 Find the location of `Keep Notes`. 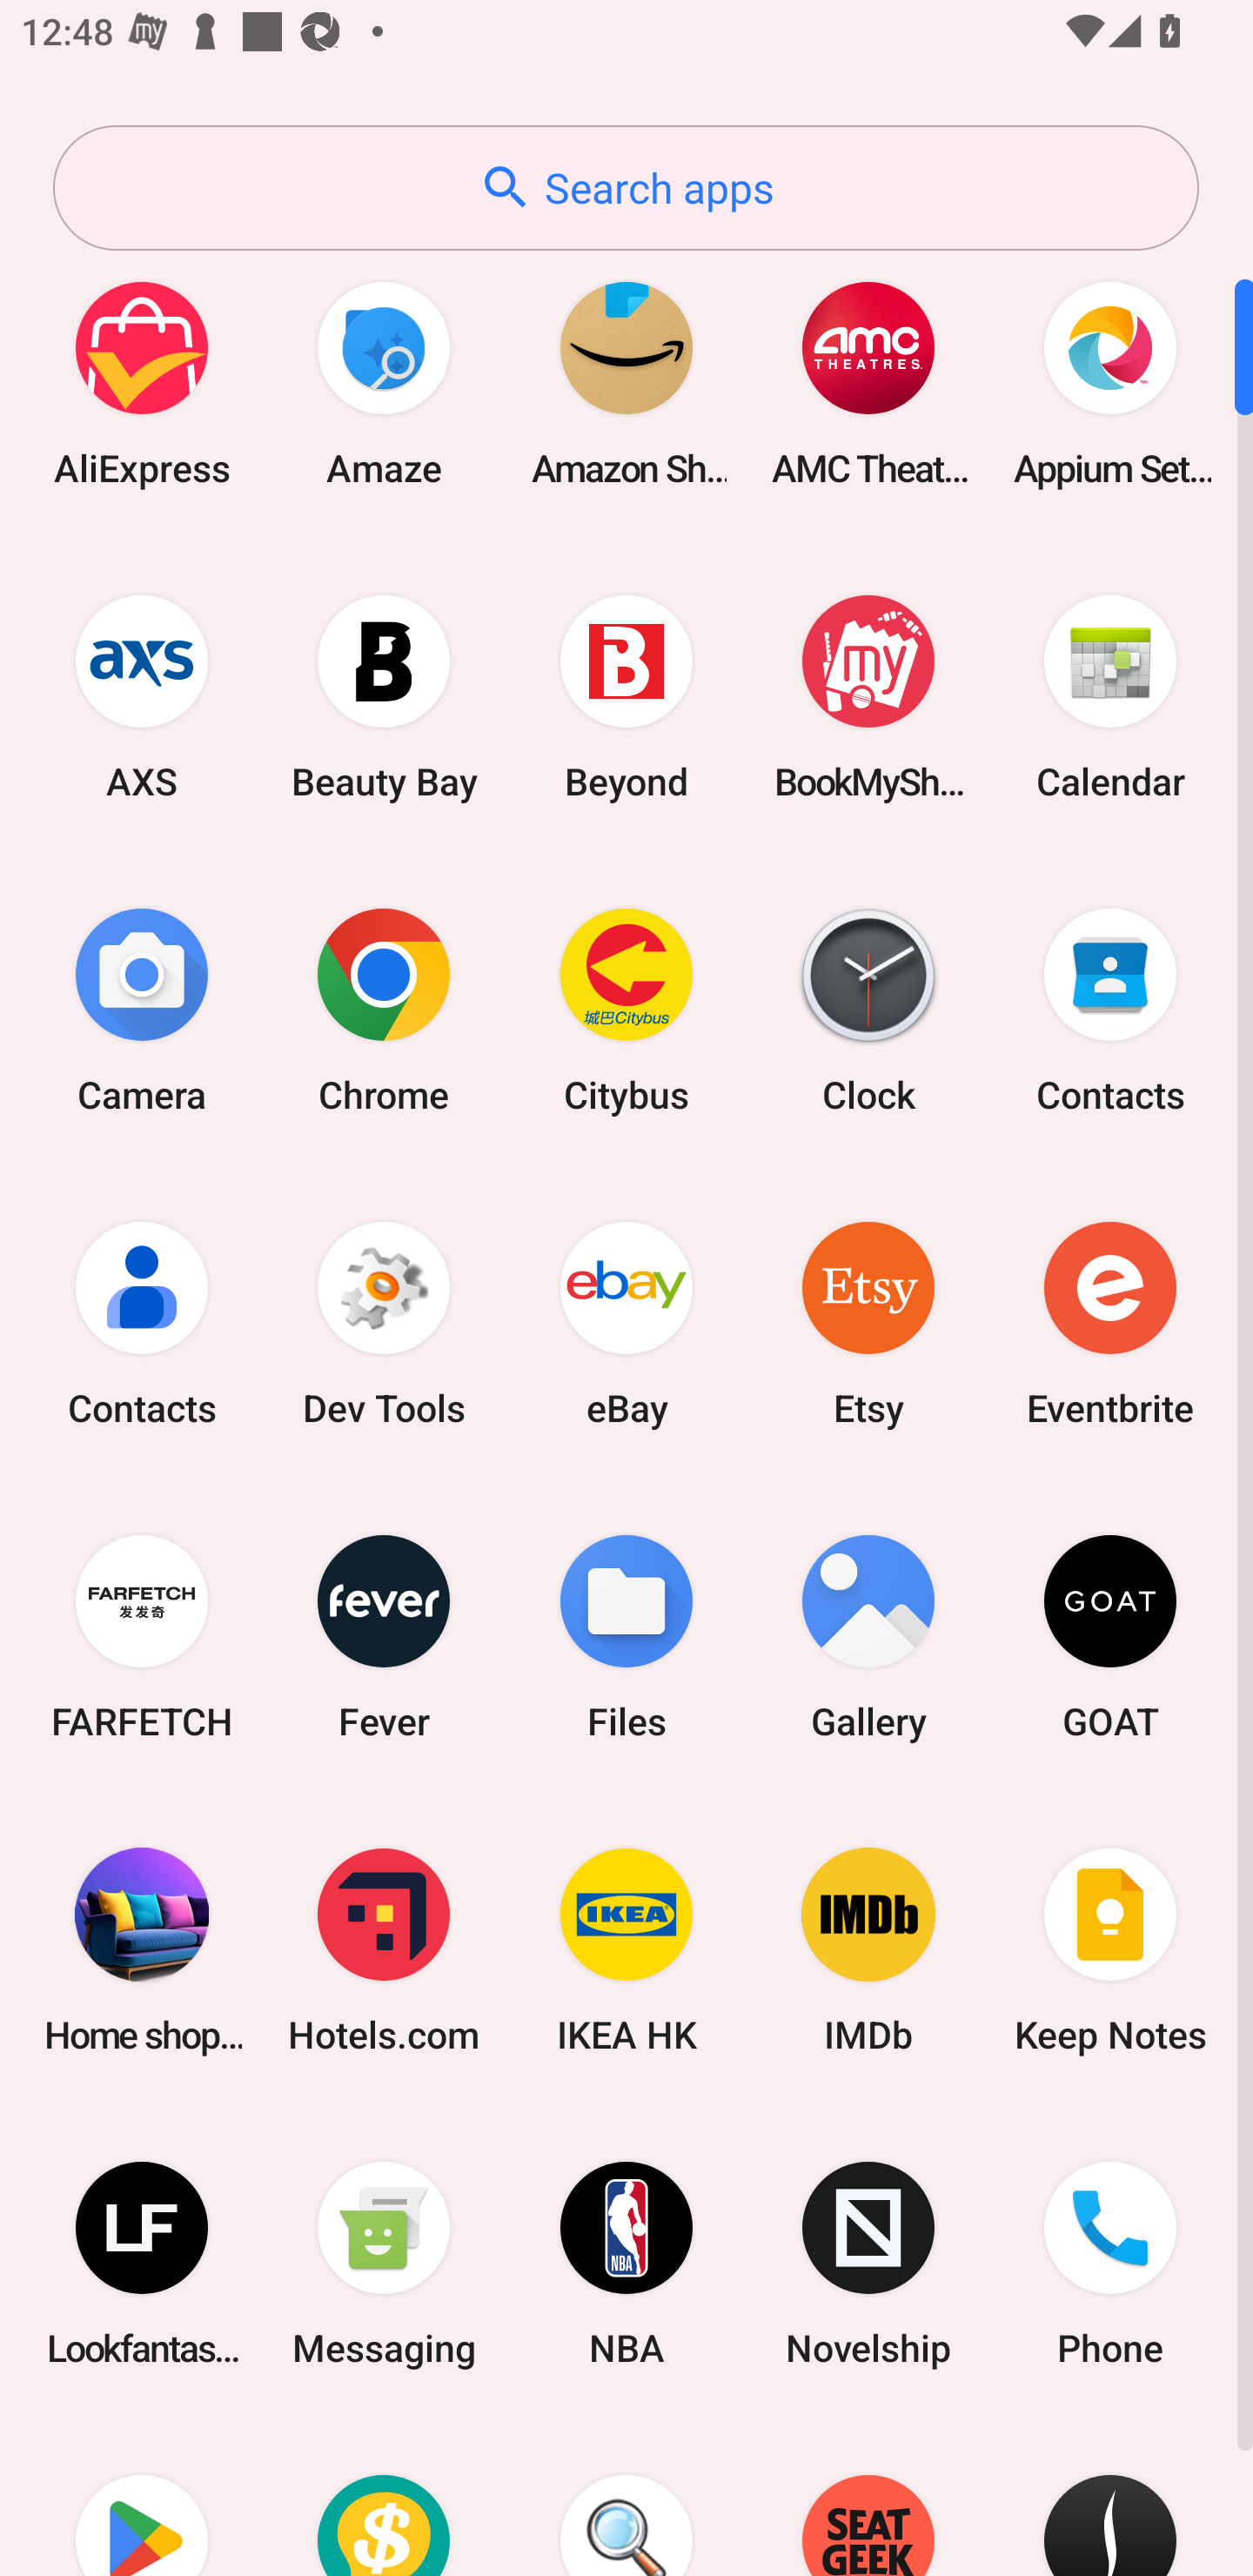

Keep Notes is located at coordinates (1110, 1949).